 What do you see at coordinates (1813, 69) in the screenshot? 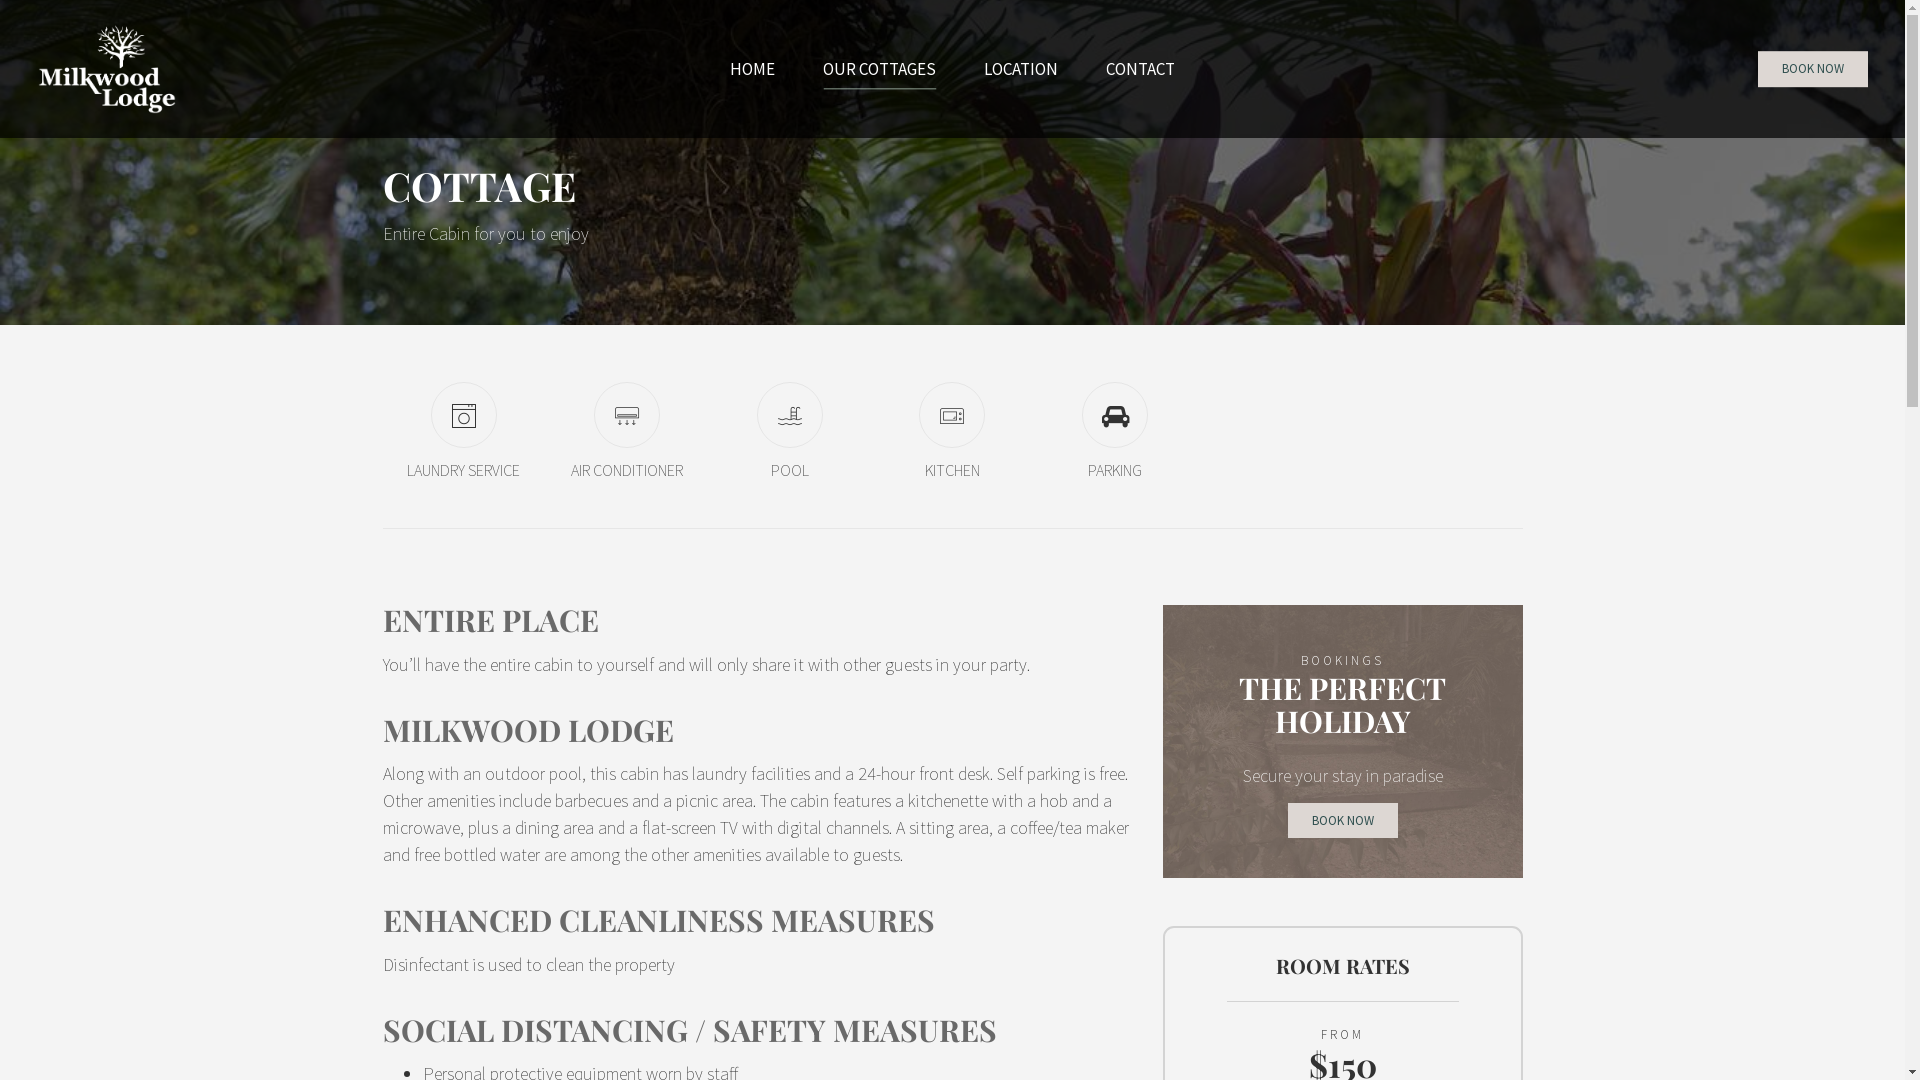
I see `BOOK NOW` at bounding box center [1813, 69].